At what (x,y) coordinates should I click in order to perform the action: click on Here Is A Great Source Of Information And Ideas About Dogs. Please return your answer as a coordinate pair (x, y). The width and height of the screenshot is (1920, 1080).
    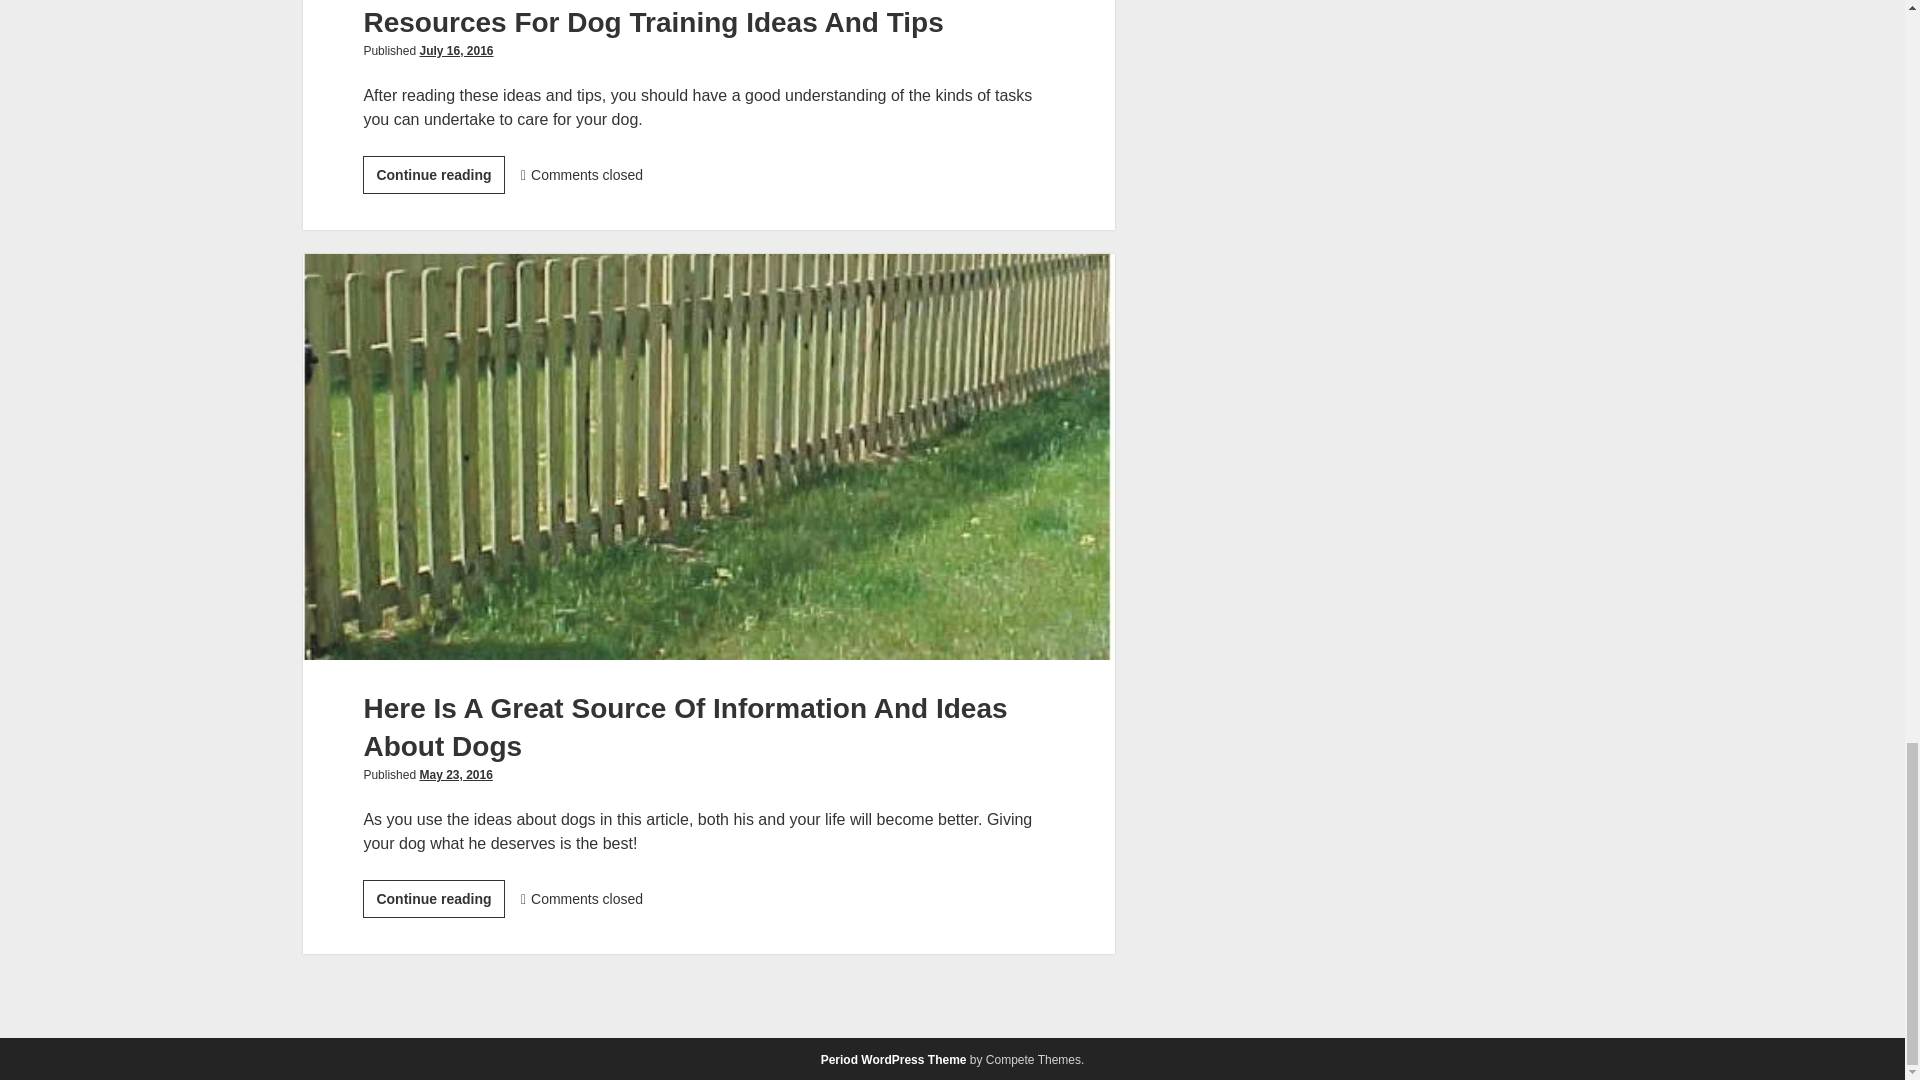
    Looking at the image, I should click on (432, 174).